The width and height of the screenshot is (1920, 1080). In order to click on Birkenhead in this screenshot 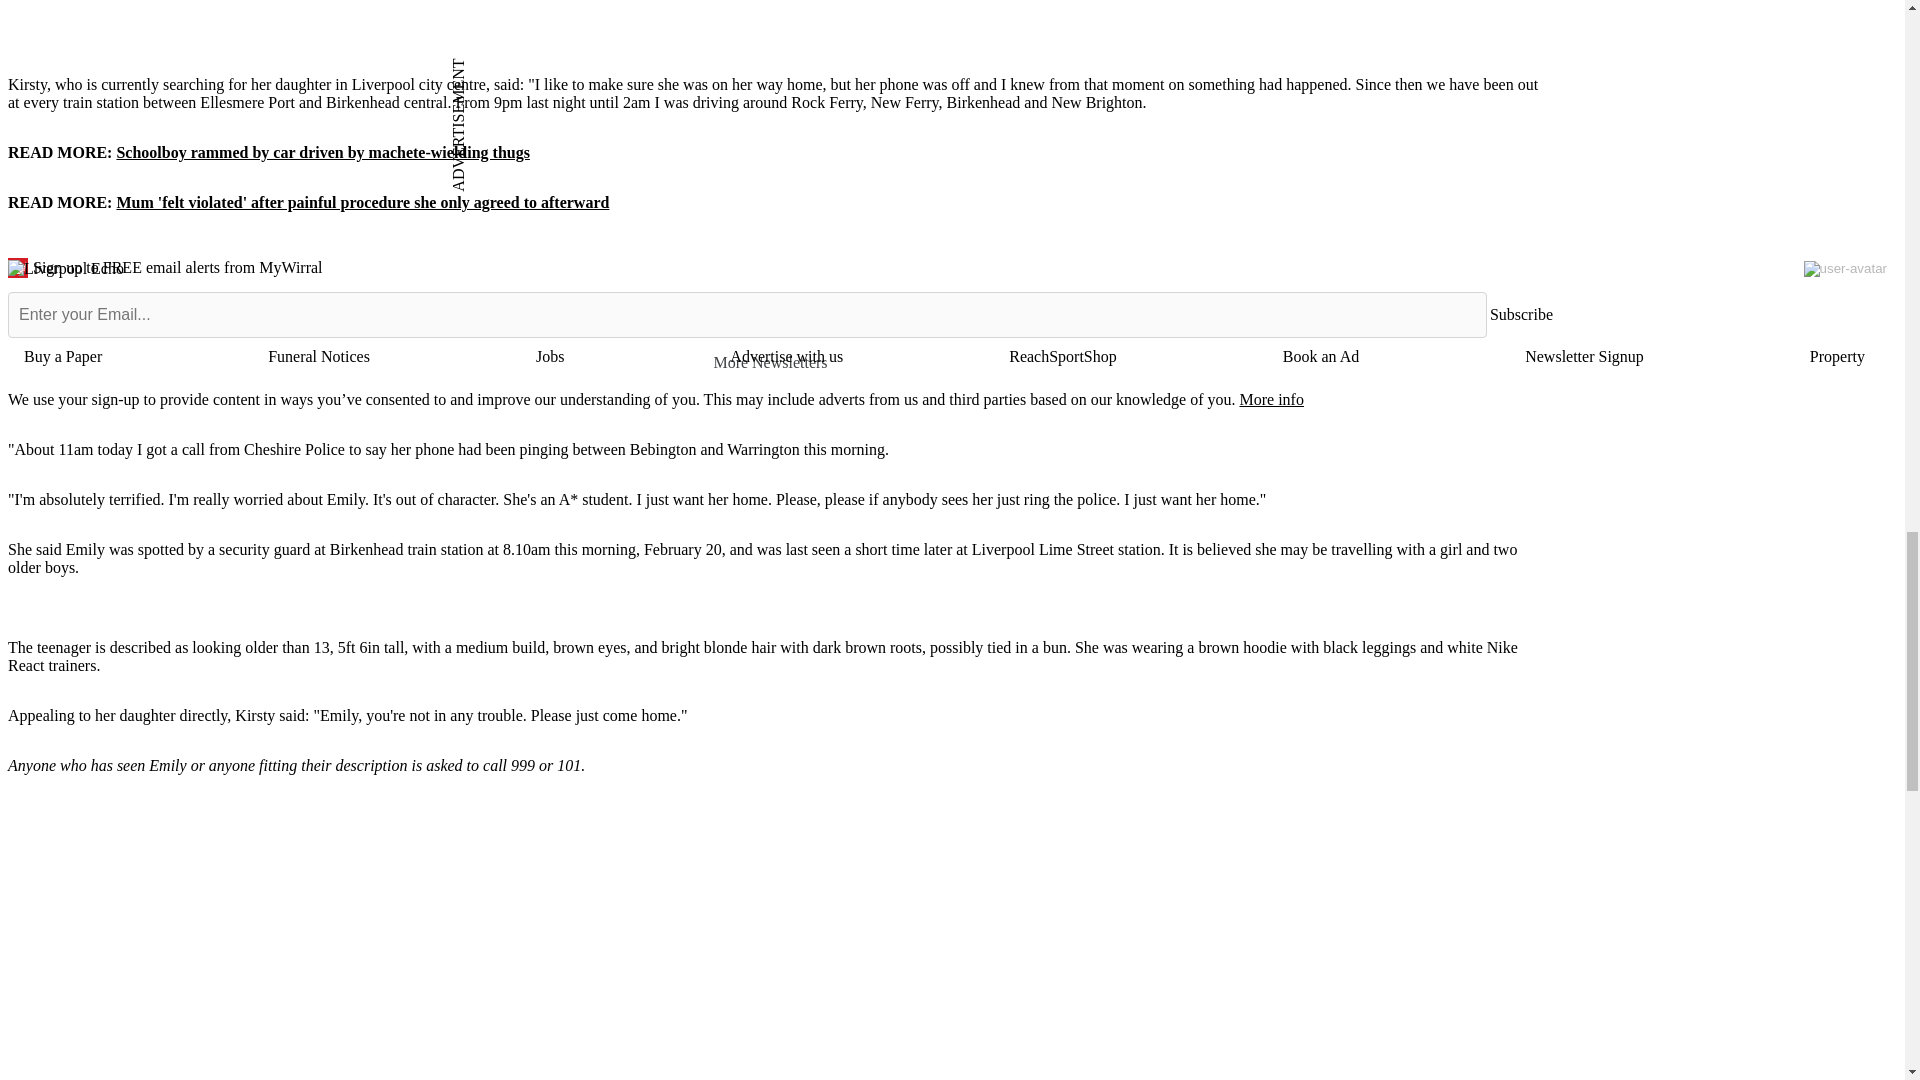, I will do `click(366, 550)`.